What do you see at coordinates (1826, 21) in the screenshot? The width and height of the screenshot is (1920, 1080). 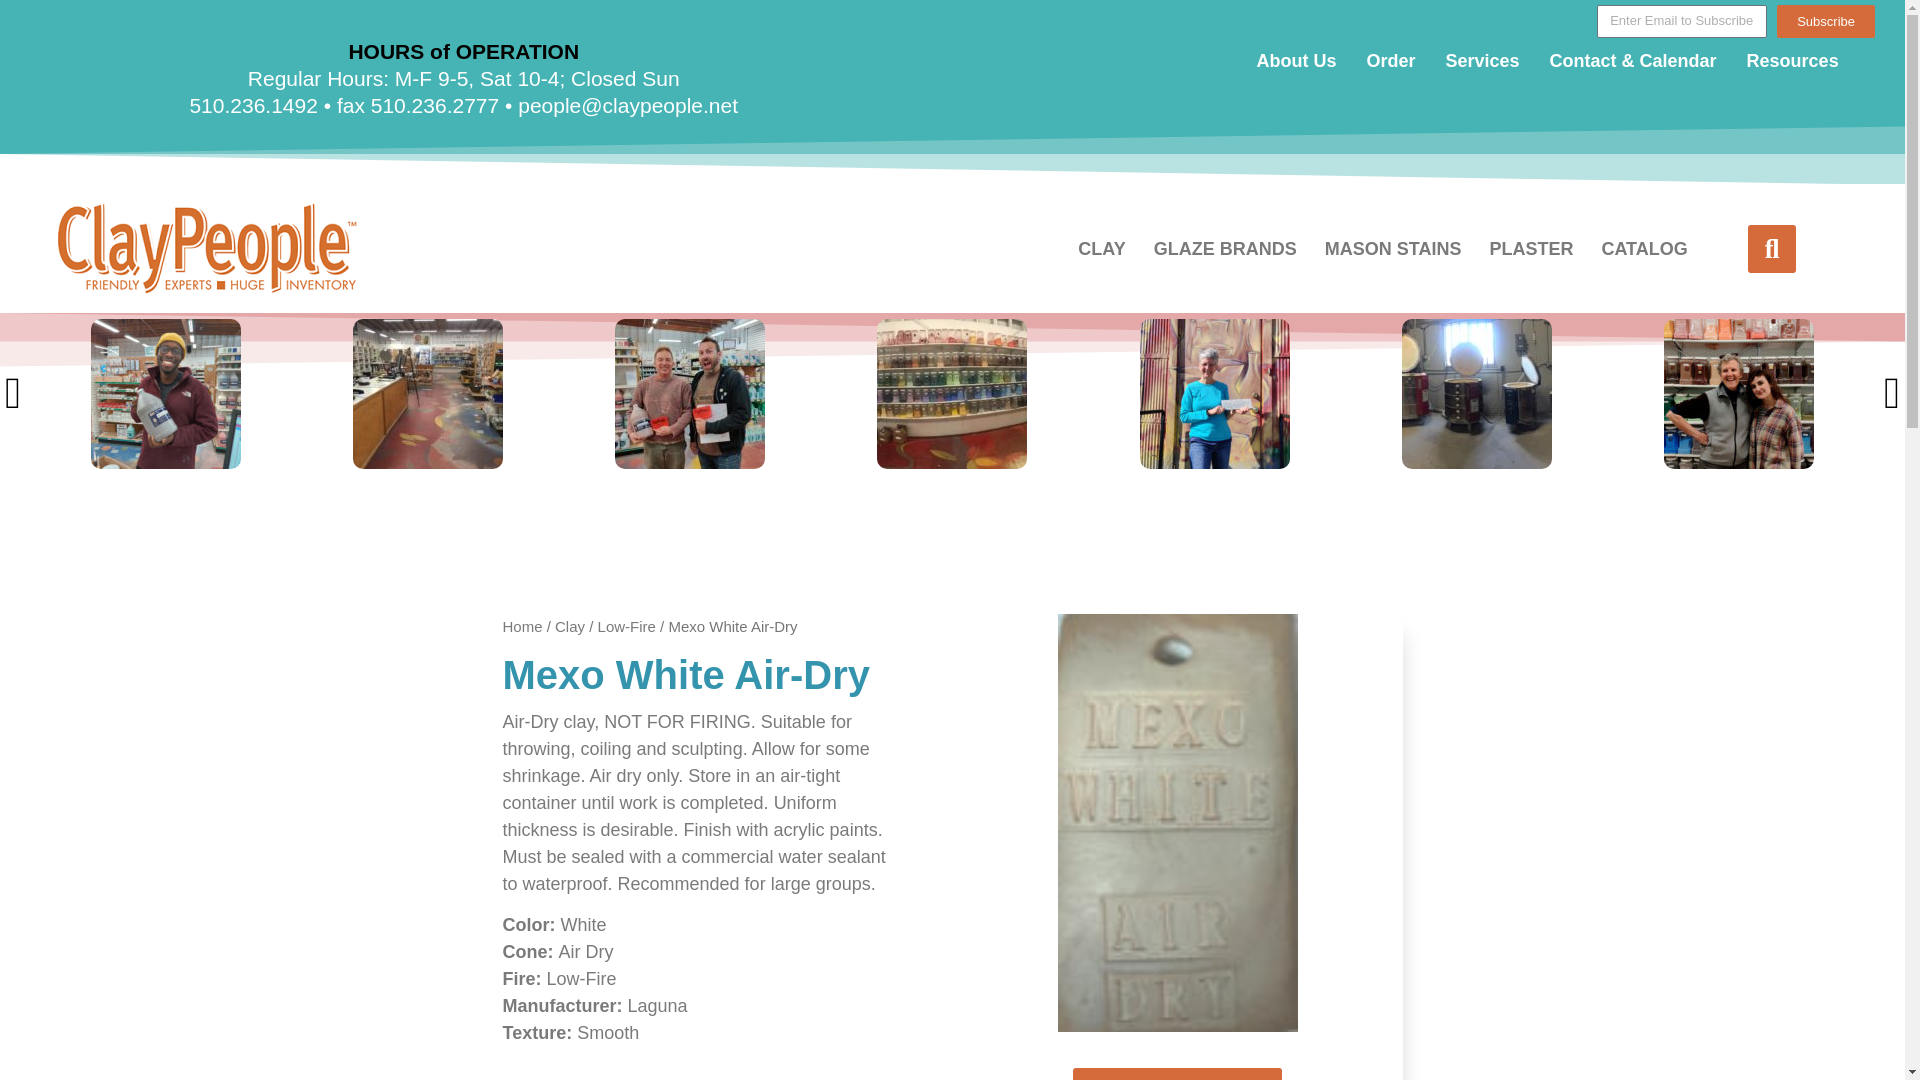 I see `Subscribe` at bounding box center [1826, 21].